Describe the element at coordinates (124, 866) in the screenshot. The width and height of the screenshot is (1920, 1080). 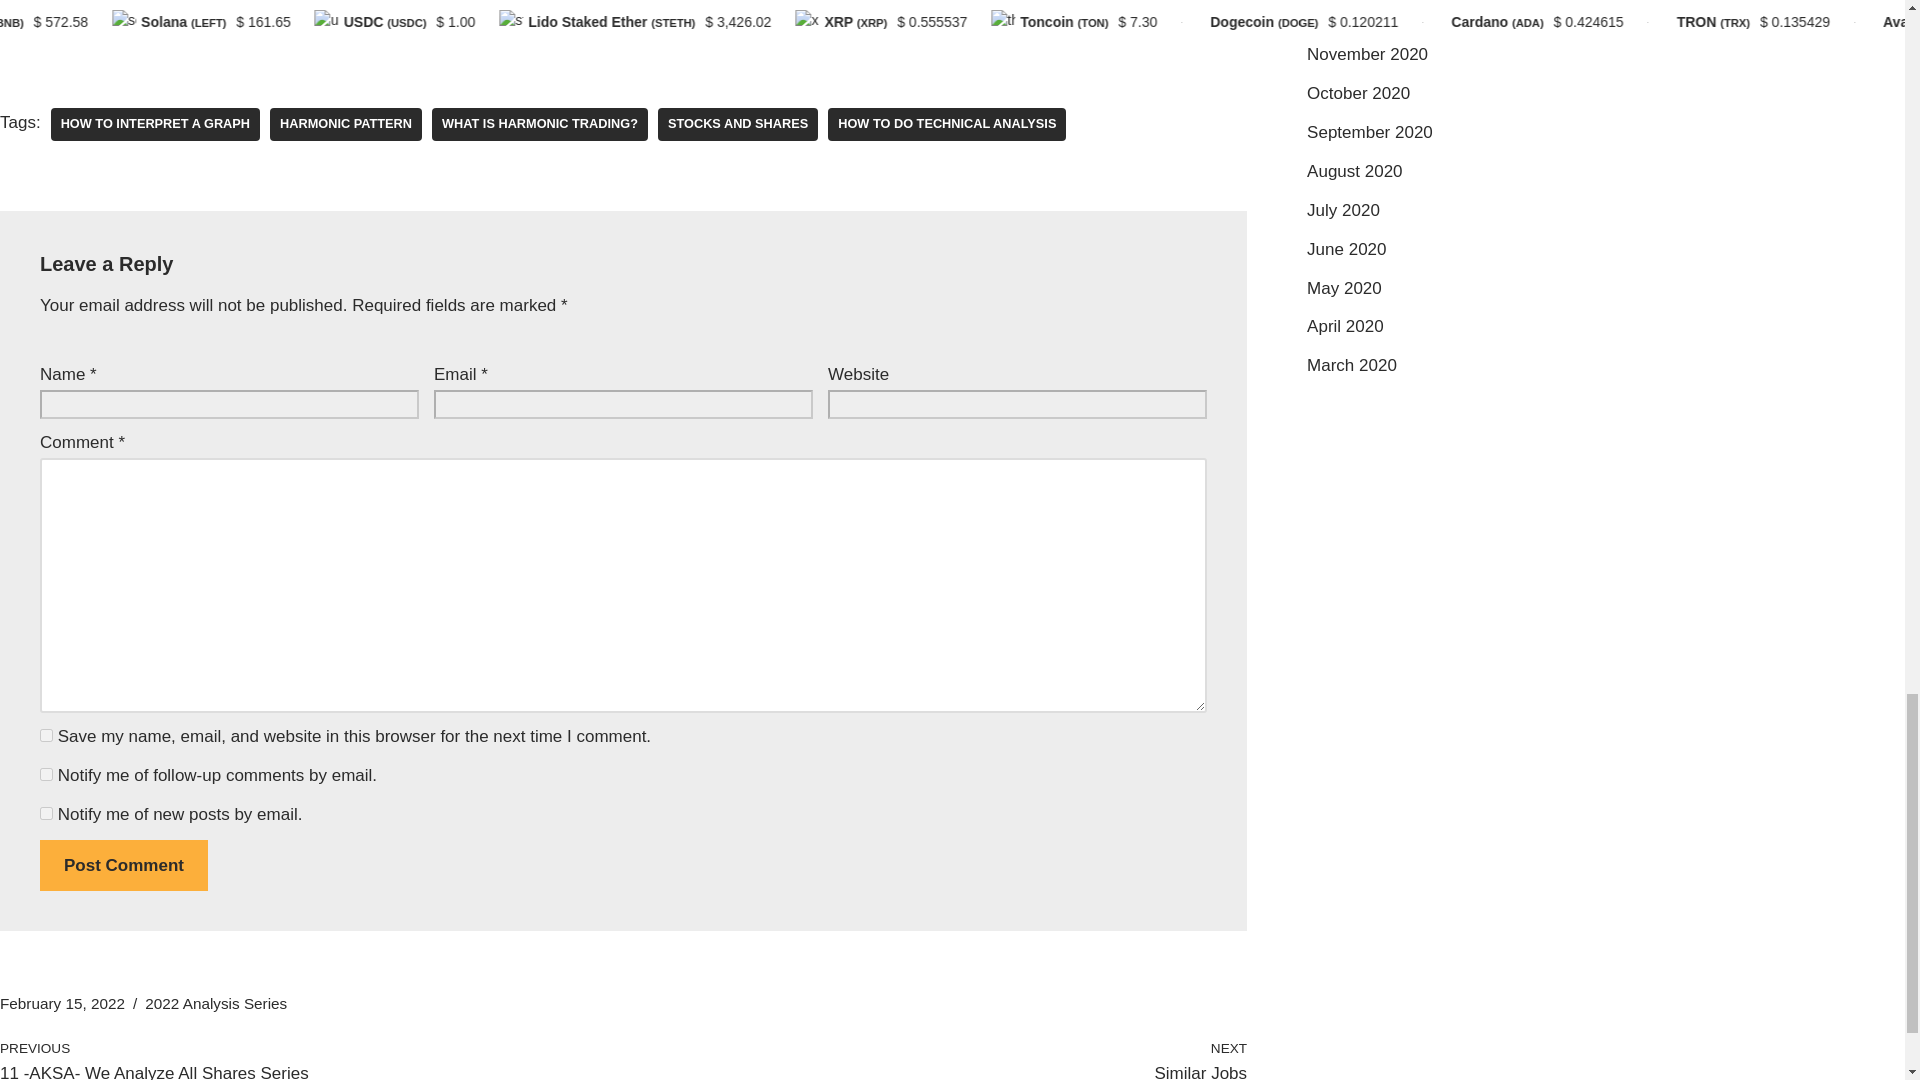
I see `Post Comment` at that location.